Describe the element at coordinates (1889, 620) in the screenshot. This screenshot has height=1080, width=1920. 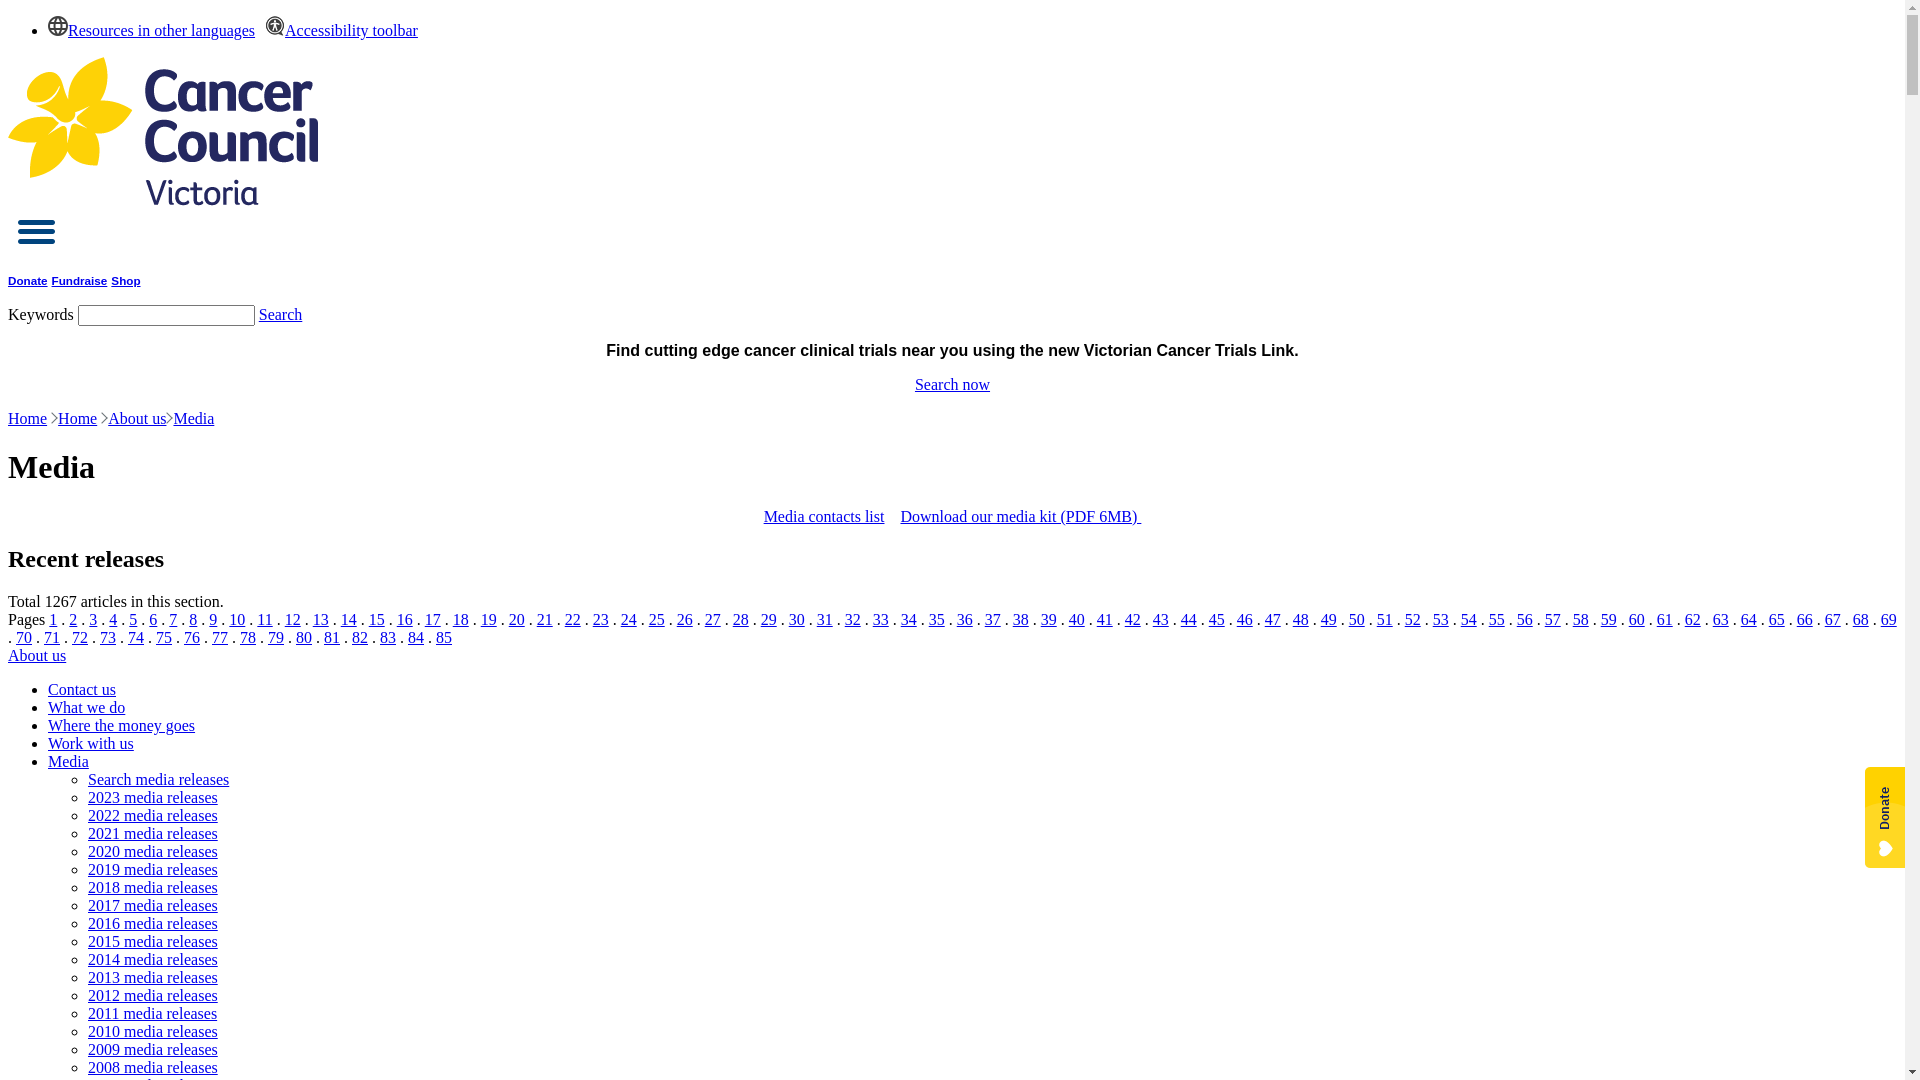
I see `69` at that location.